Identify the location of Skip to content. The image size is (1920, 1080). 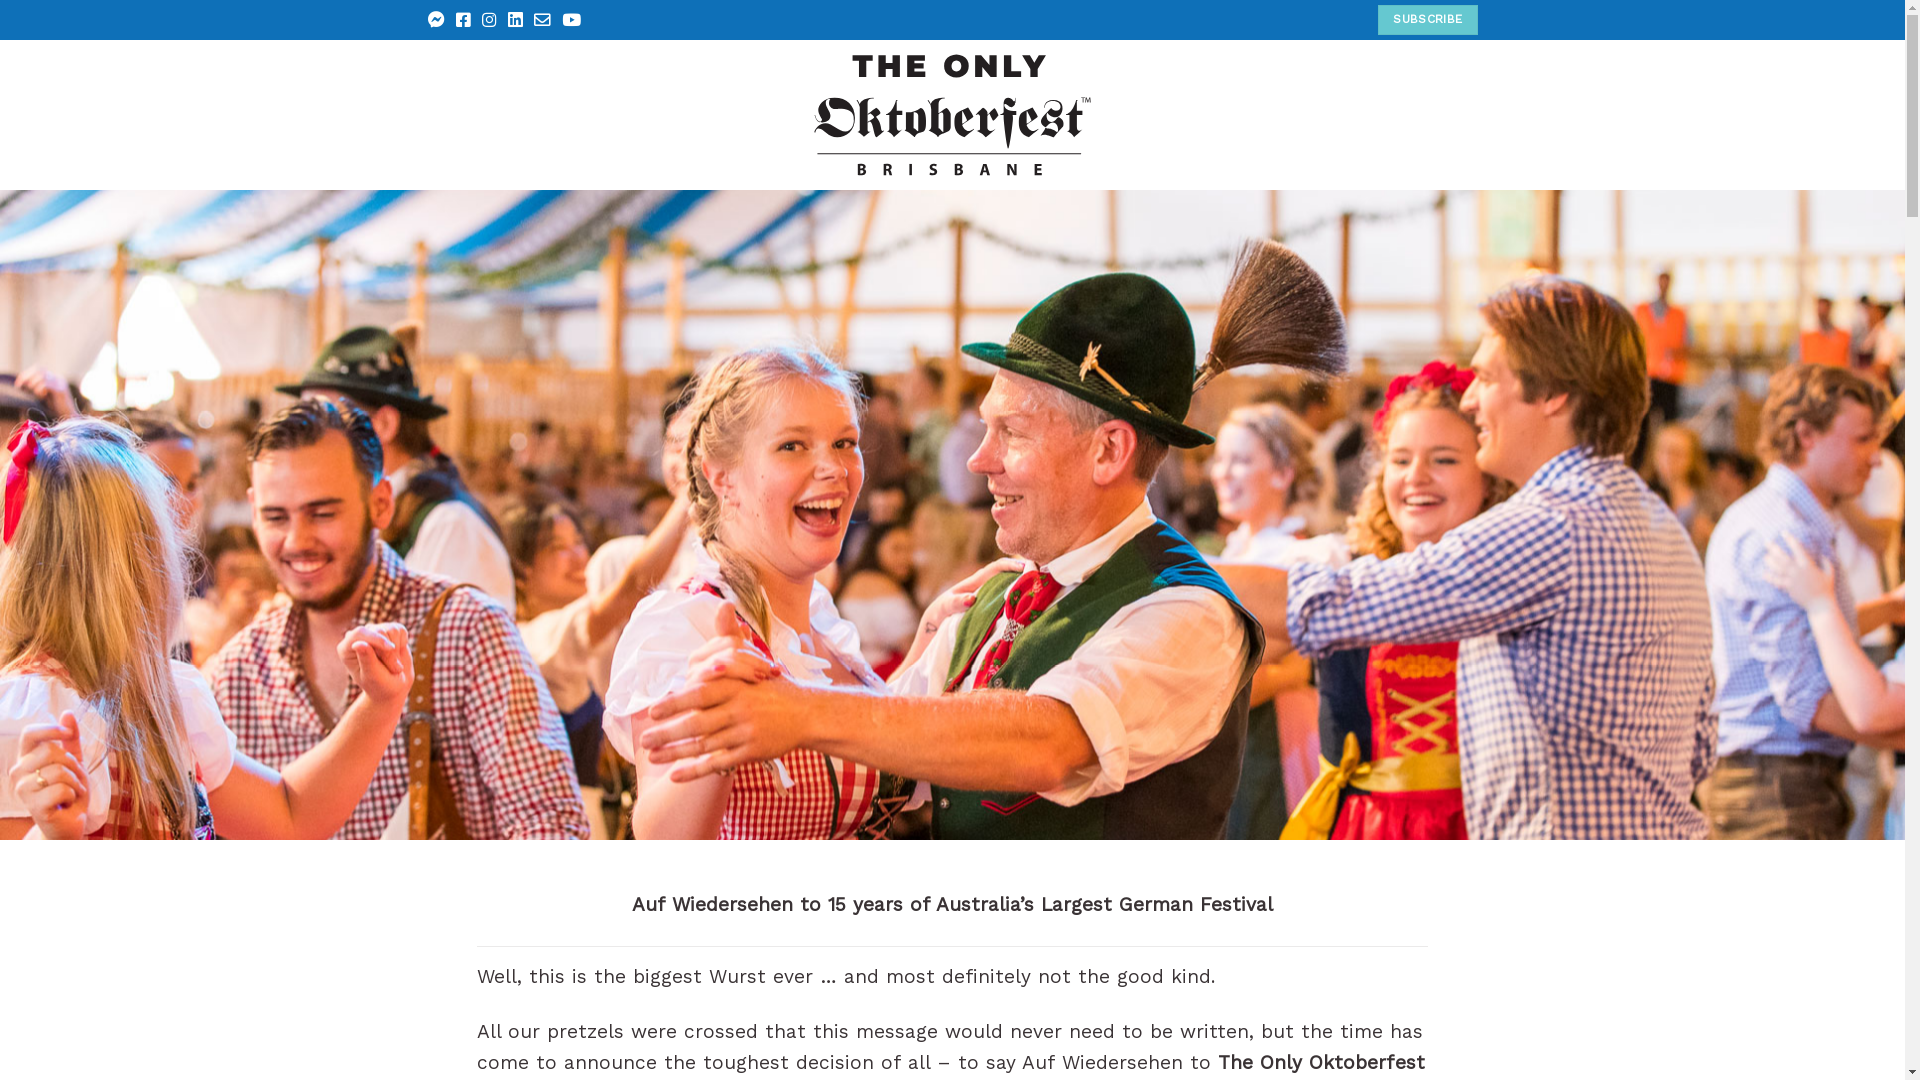
(0, 0).